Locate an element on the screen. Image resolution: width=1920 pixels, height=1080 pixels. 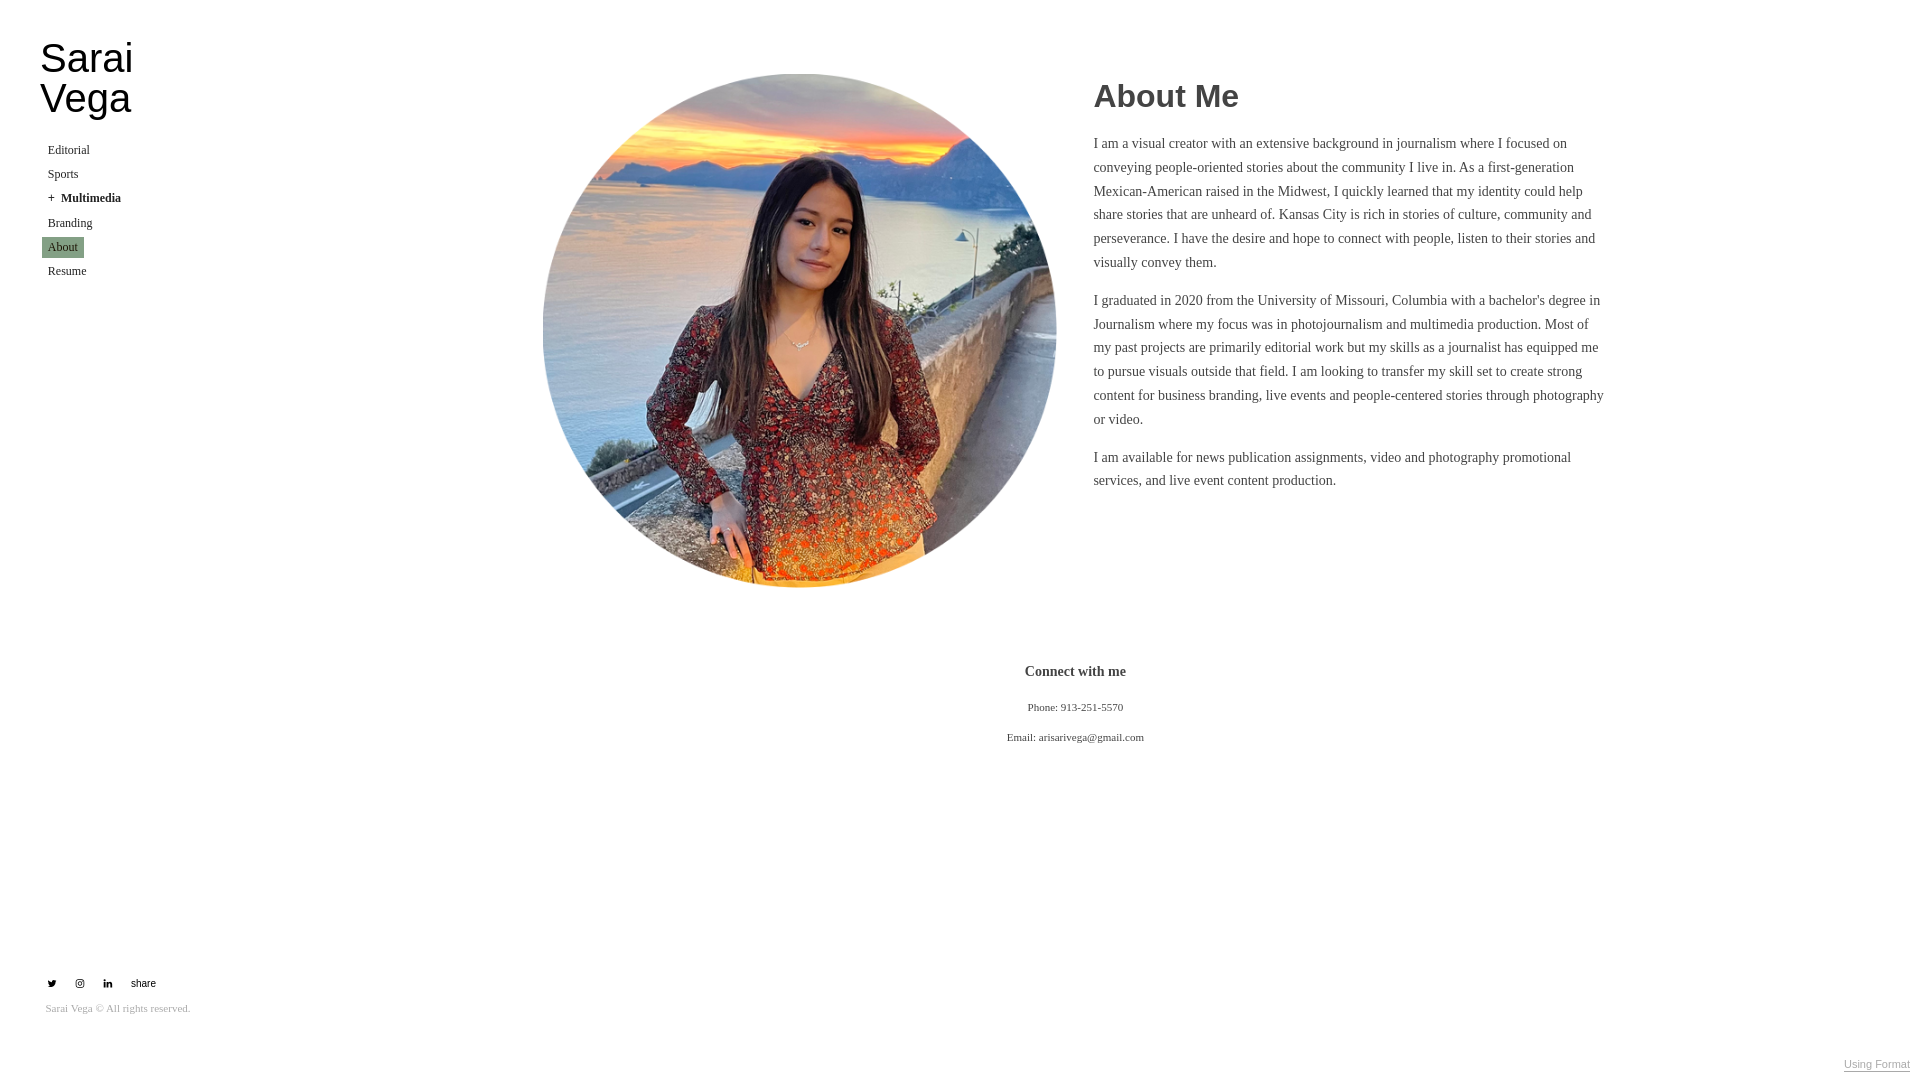
Using Format is located at coordinates (1876, 1065).